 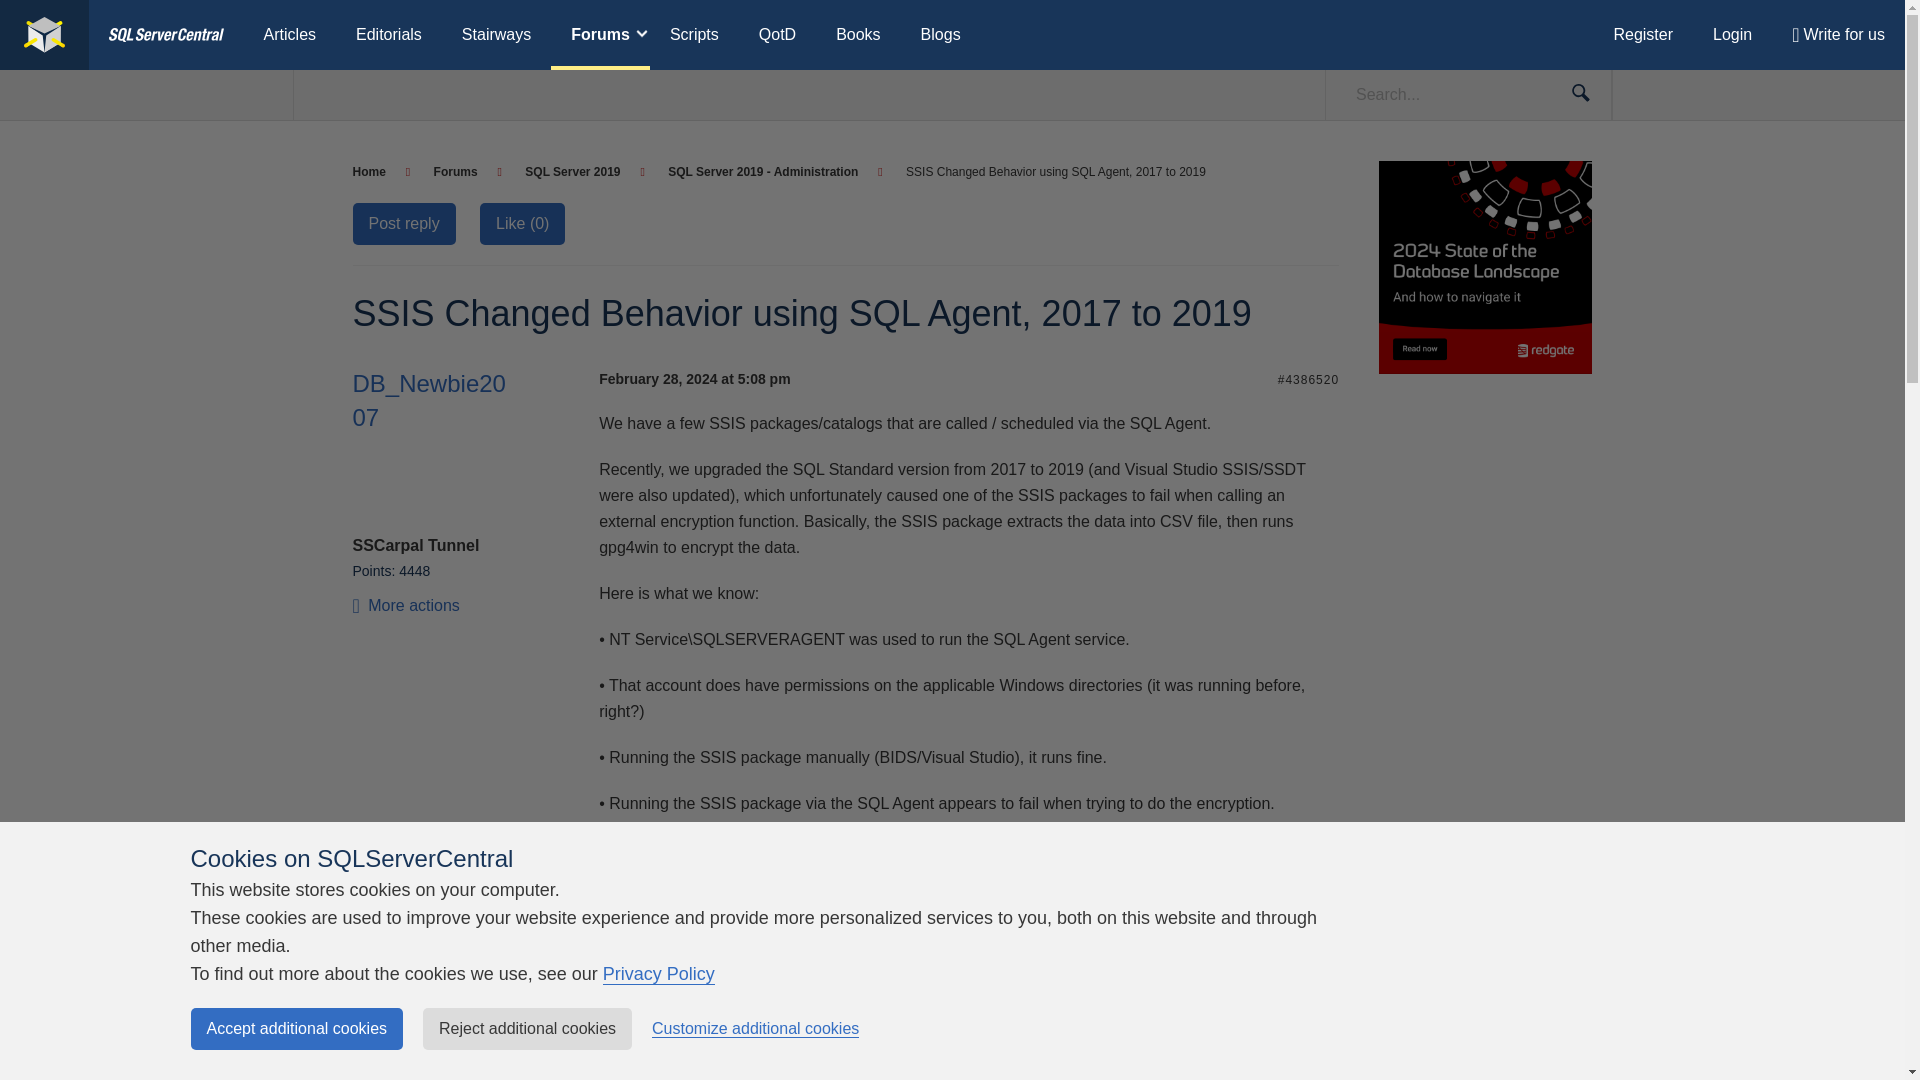 What do you see at coordinates (778, 35) in the screenshot?
I see `QotD` at bounding box center [778, 35].